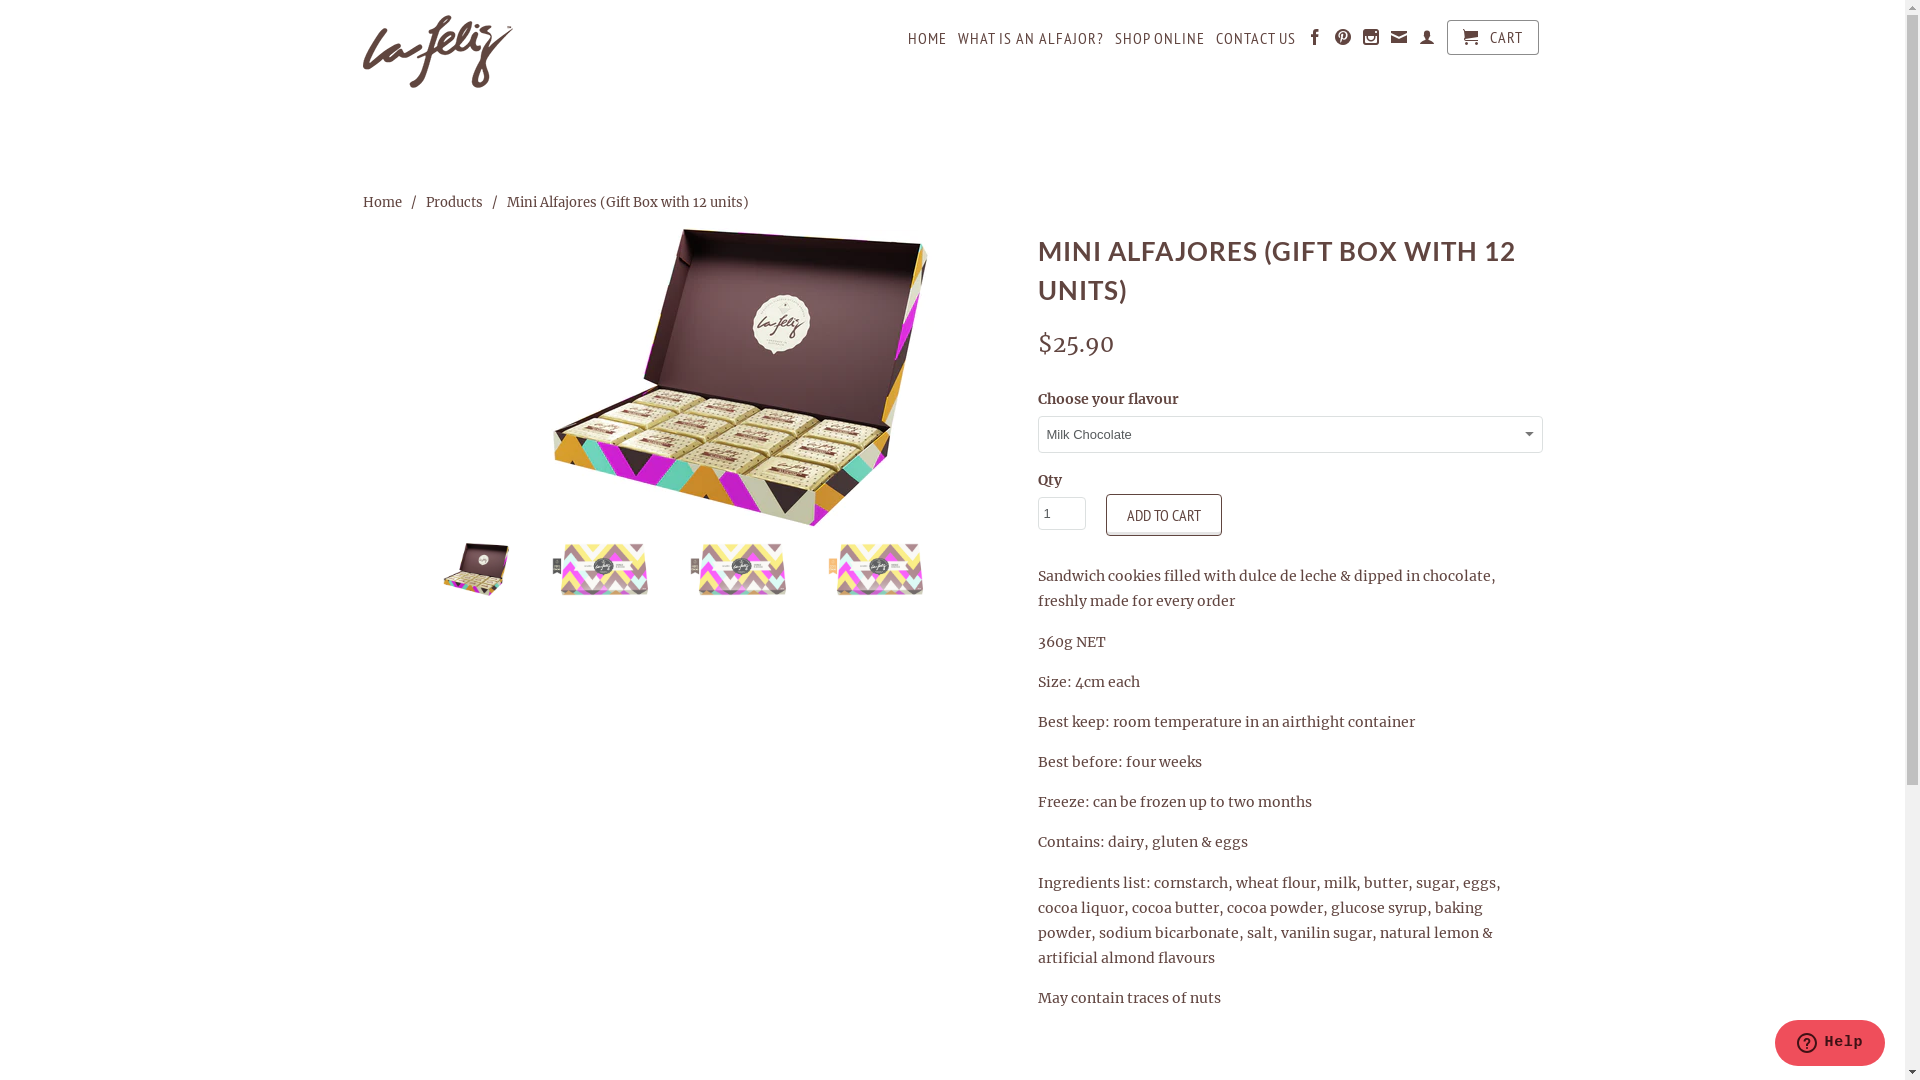 This screenshot has width=1920, height=1080. Describe the element at coordinates (502, 52) in the screenshot. I see `La Feliz Pty Ltd` at that location.